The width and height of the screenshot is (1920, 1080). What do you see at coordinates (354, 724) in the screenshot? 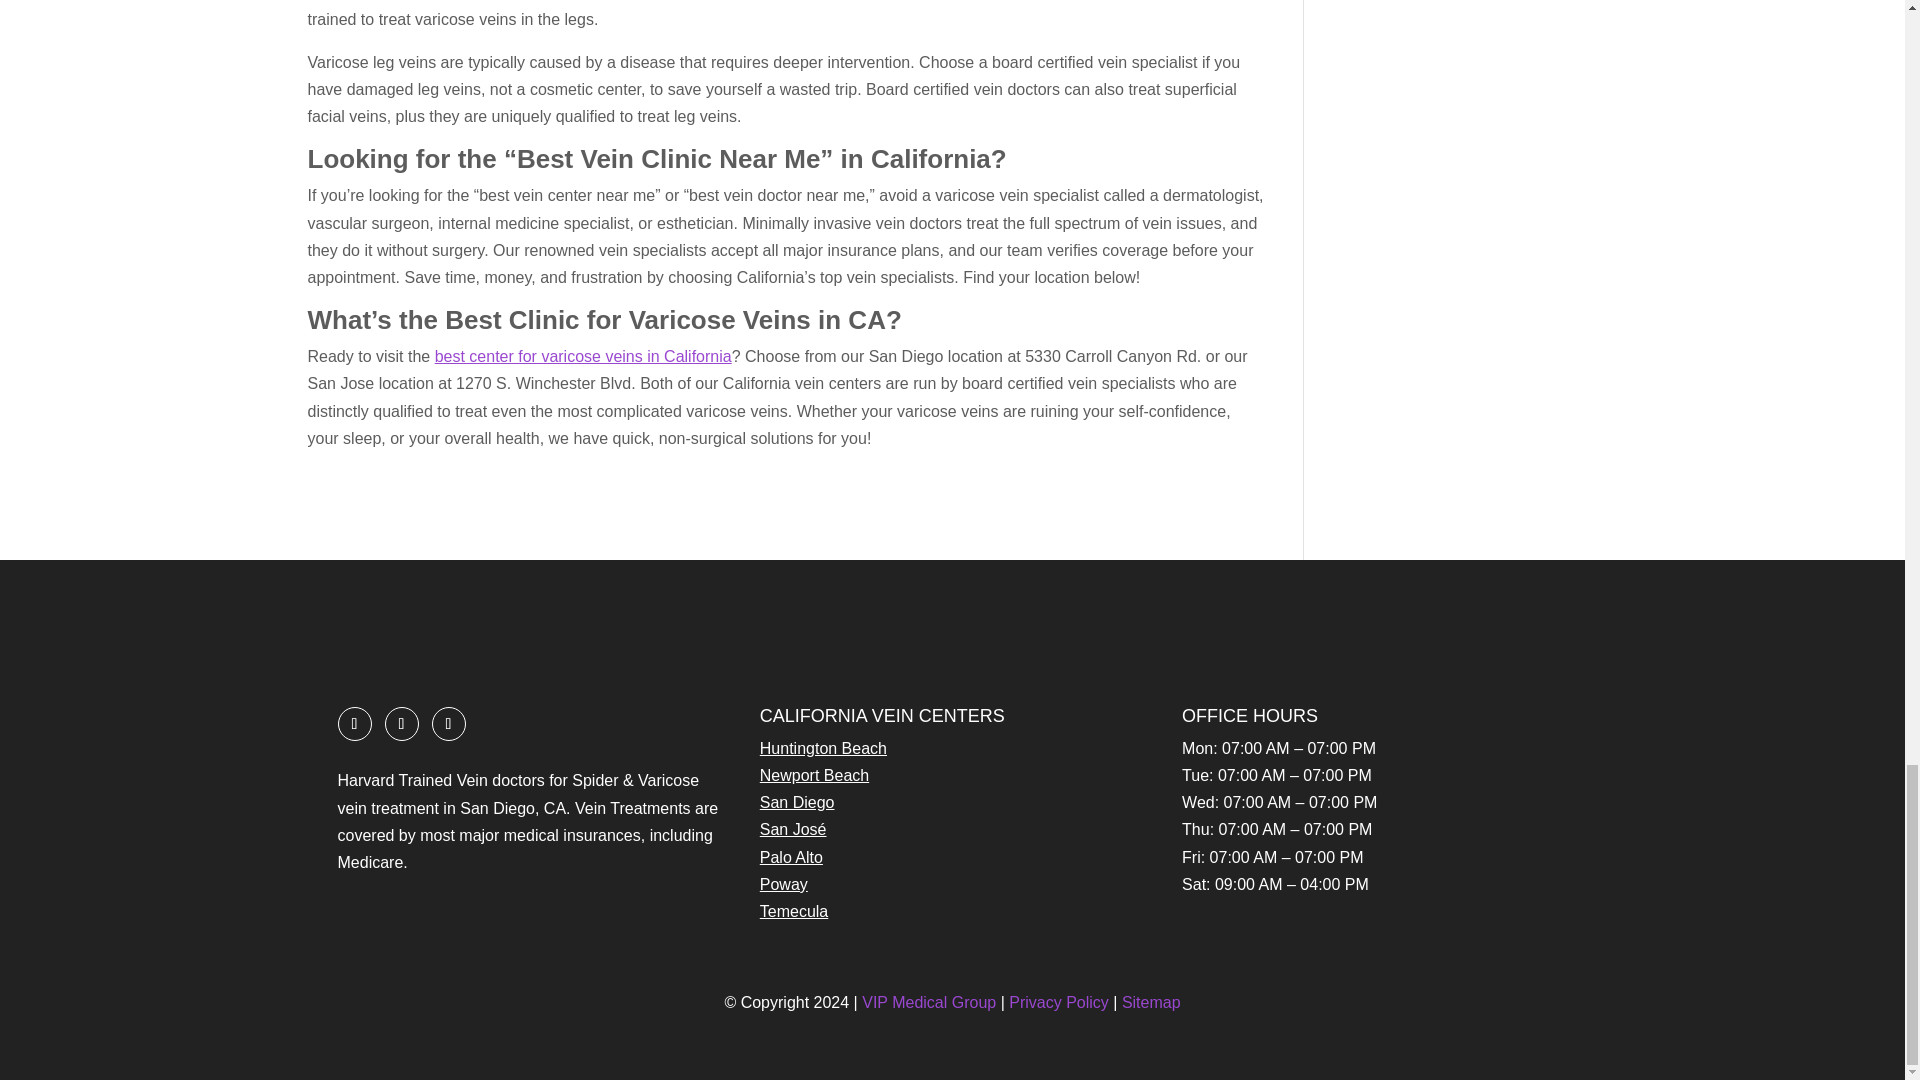
I see `Follow on Facebook` at bounding box center [354, 724].